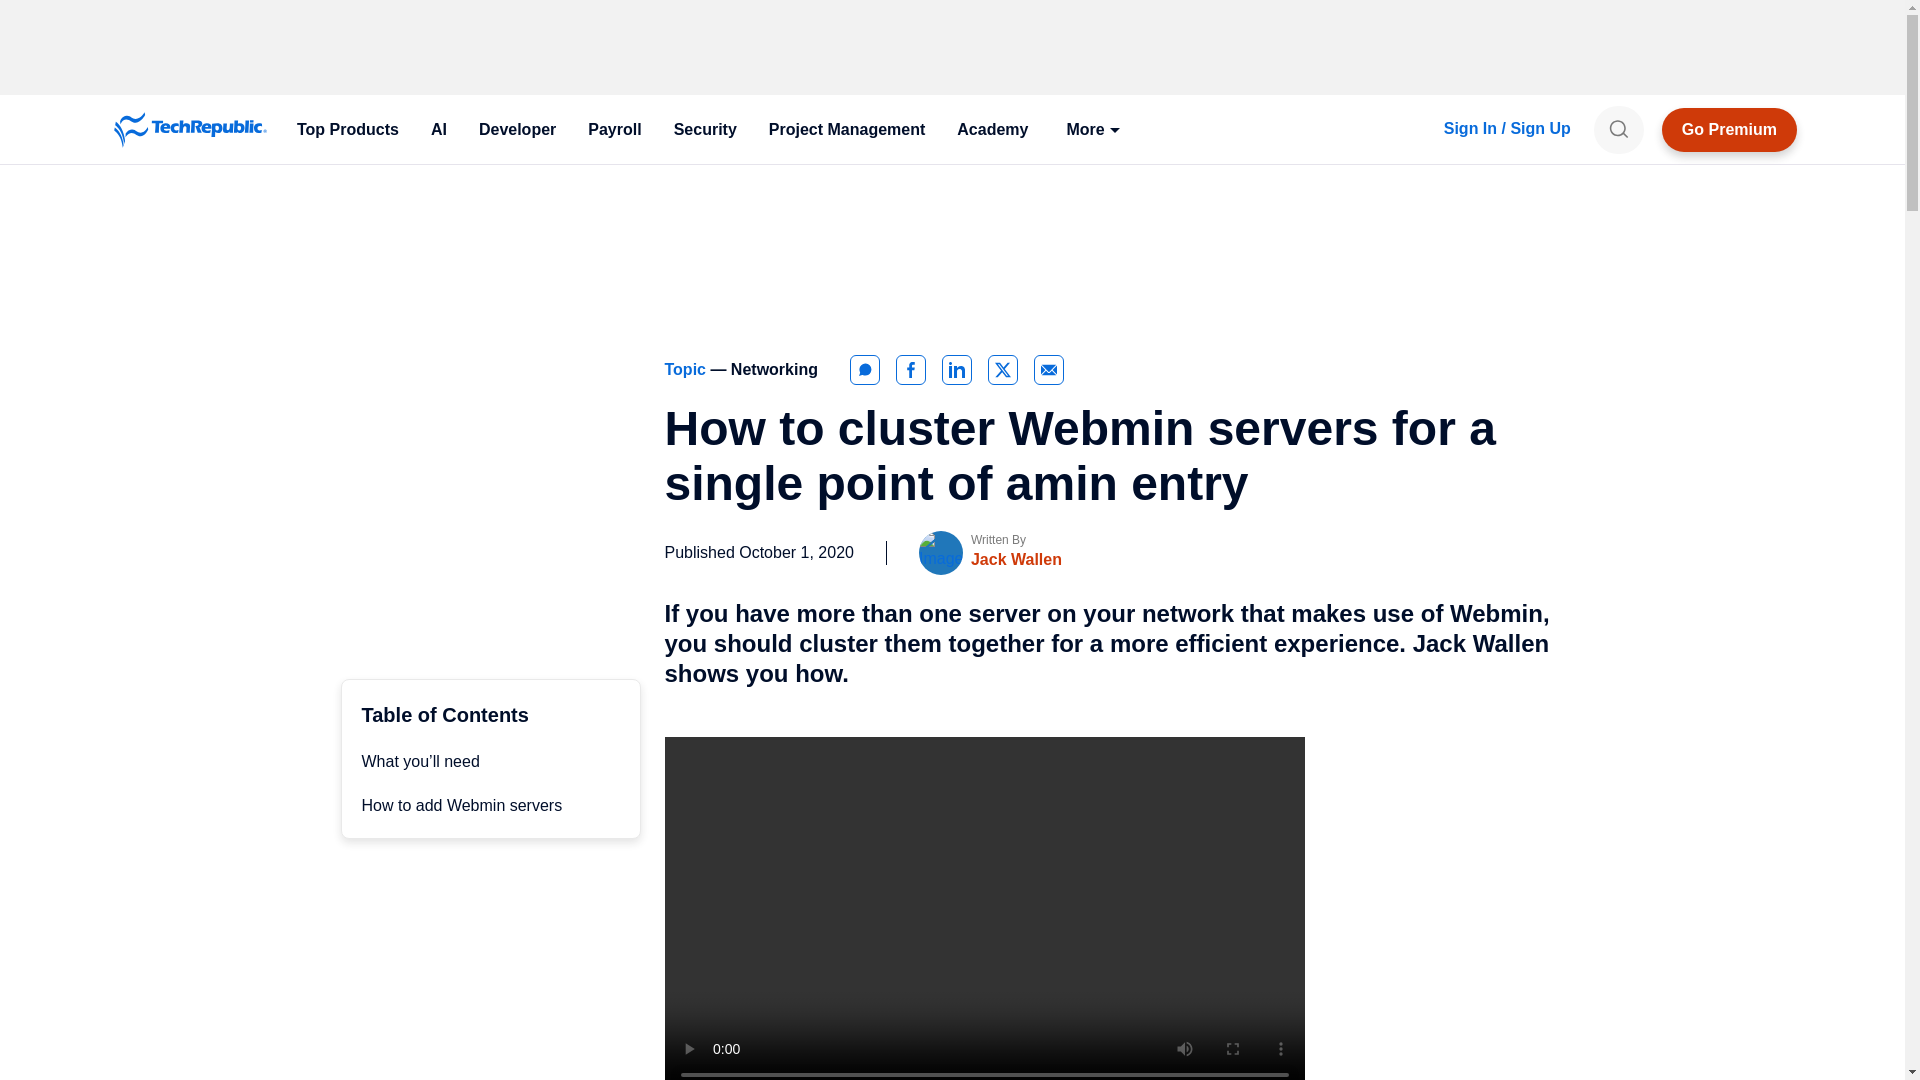 The image size is (1920, 1080). Describe the element at coordinates (347, 130) in the screenshot. I see `Top Products` at that location.